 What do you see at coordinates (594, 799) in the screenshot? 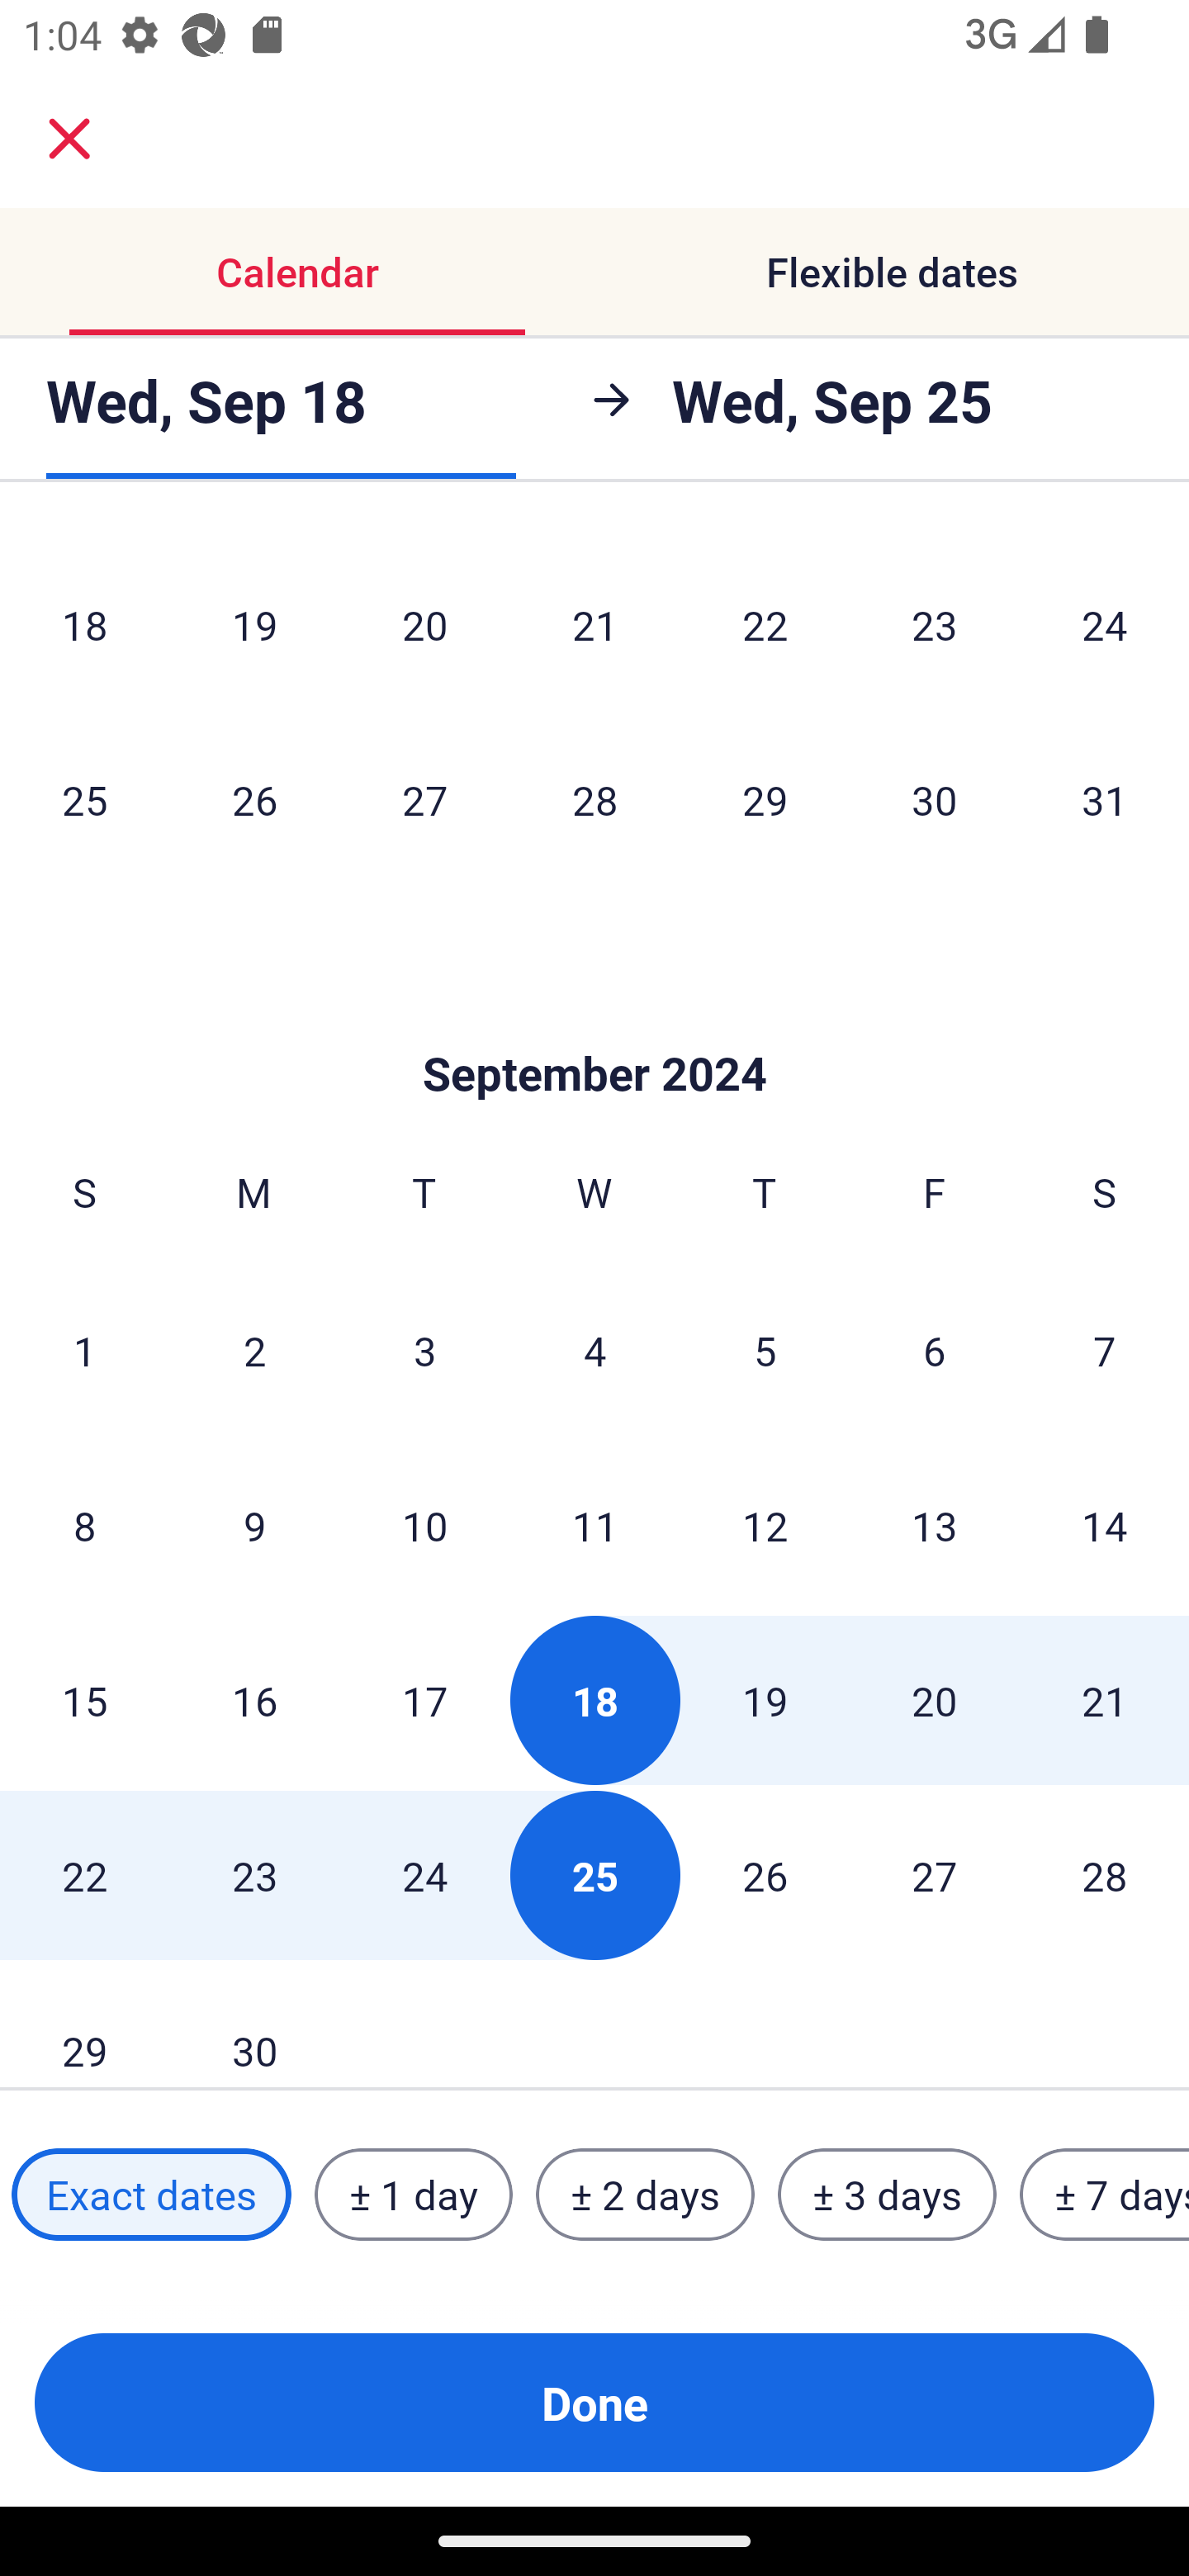
I see `28 Wednesday, August 28, 2024` at bounding box center [594, 799].